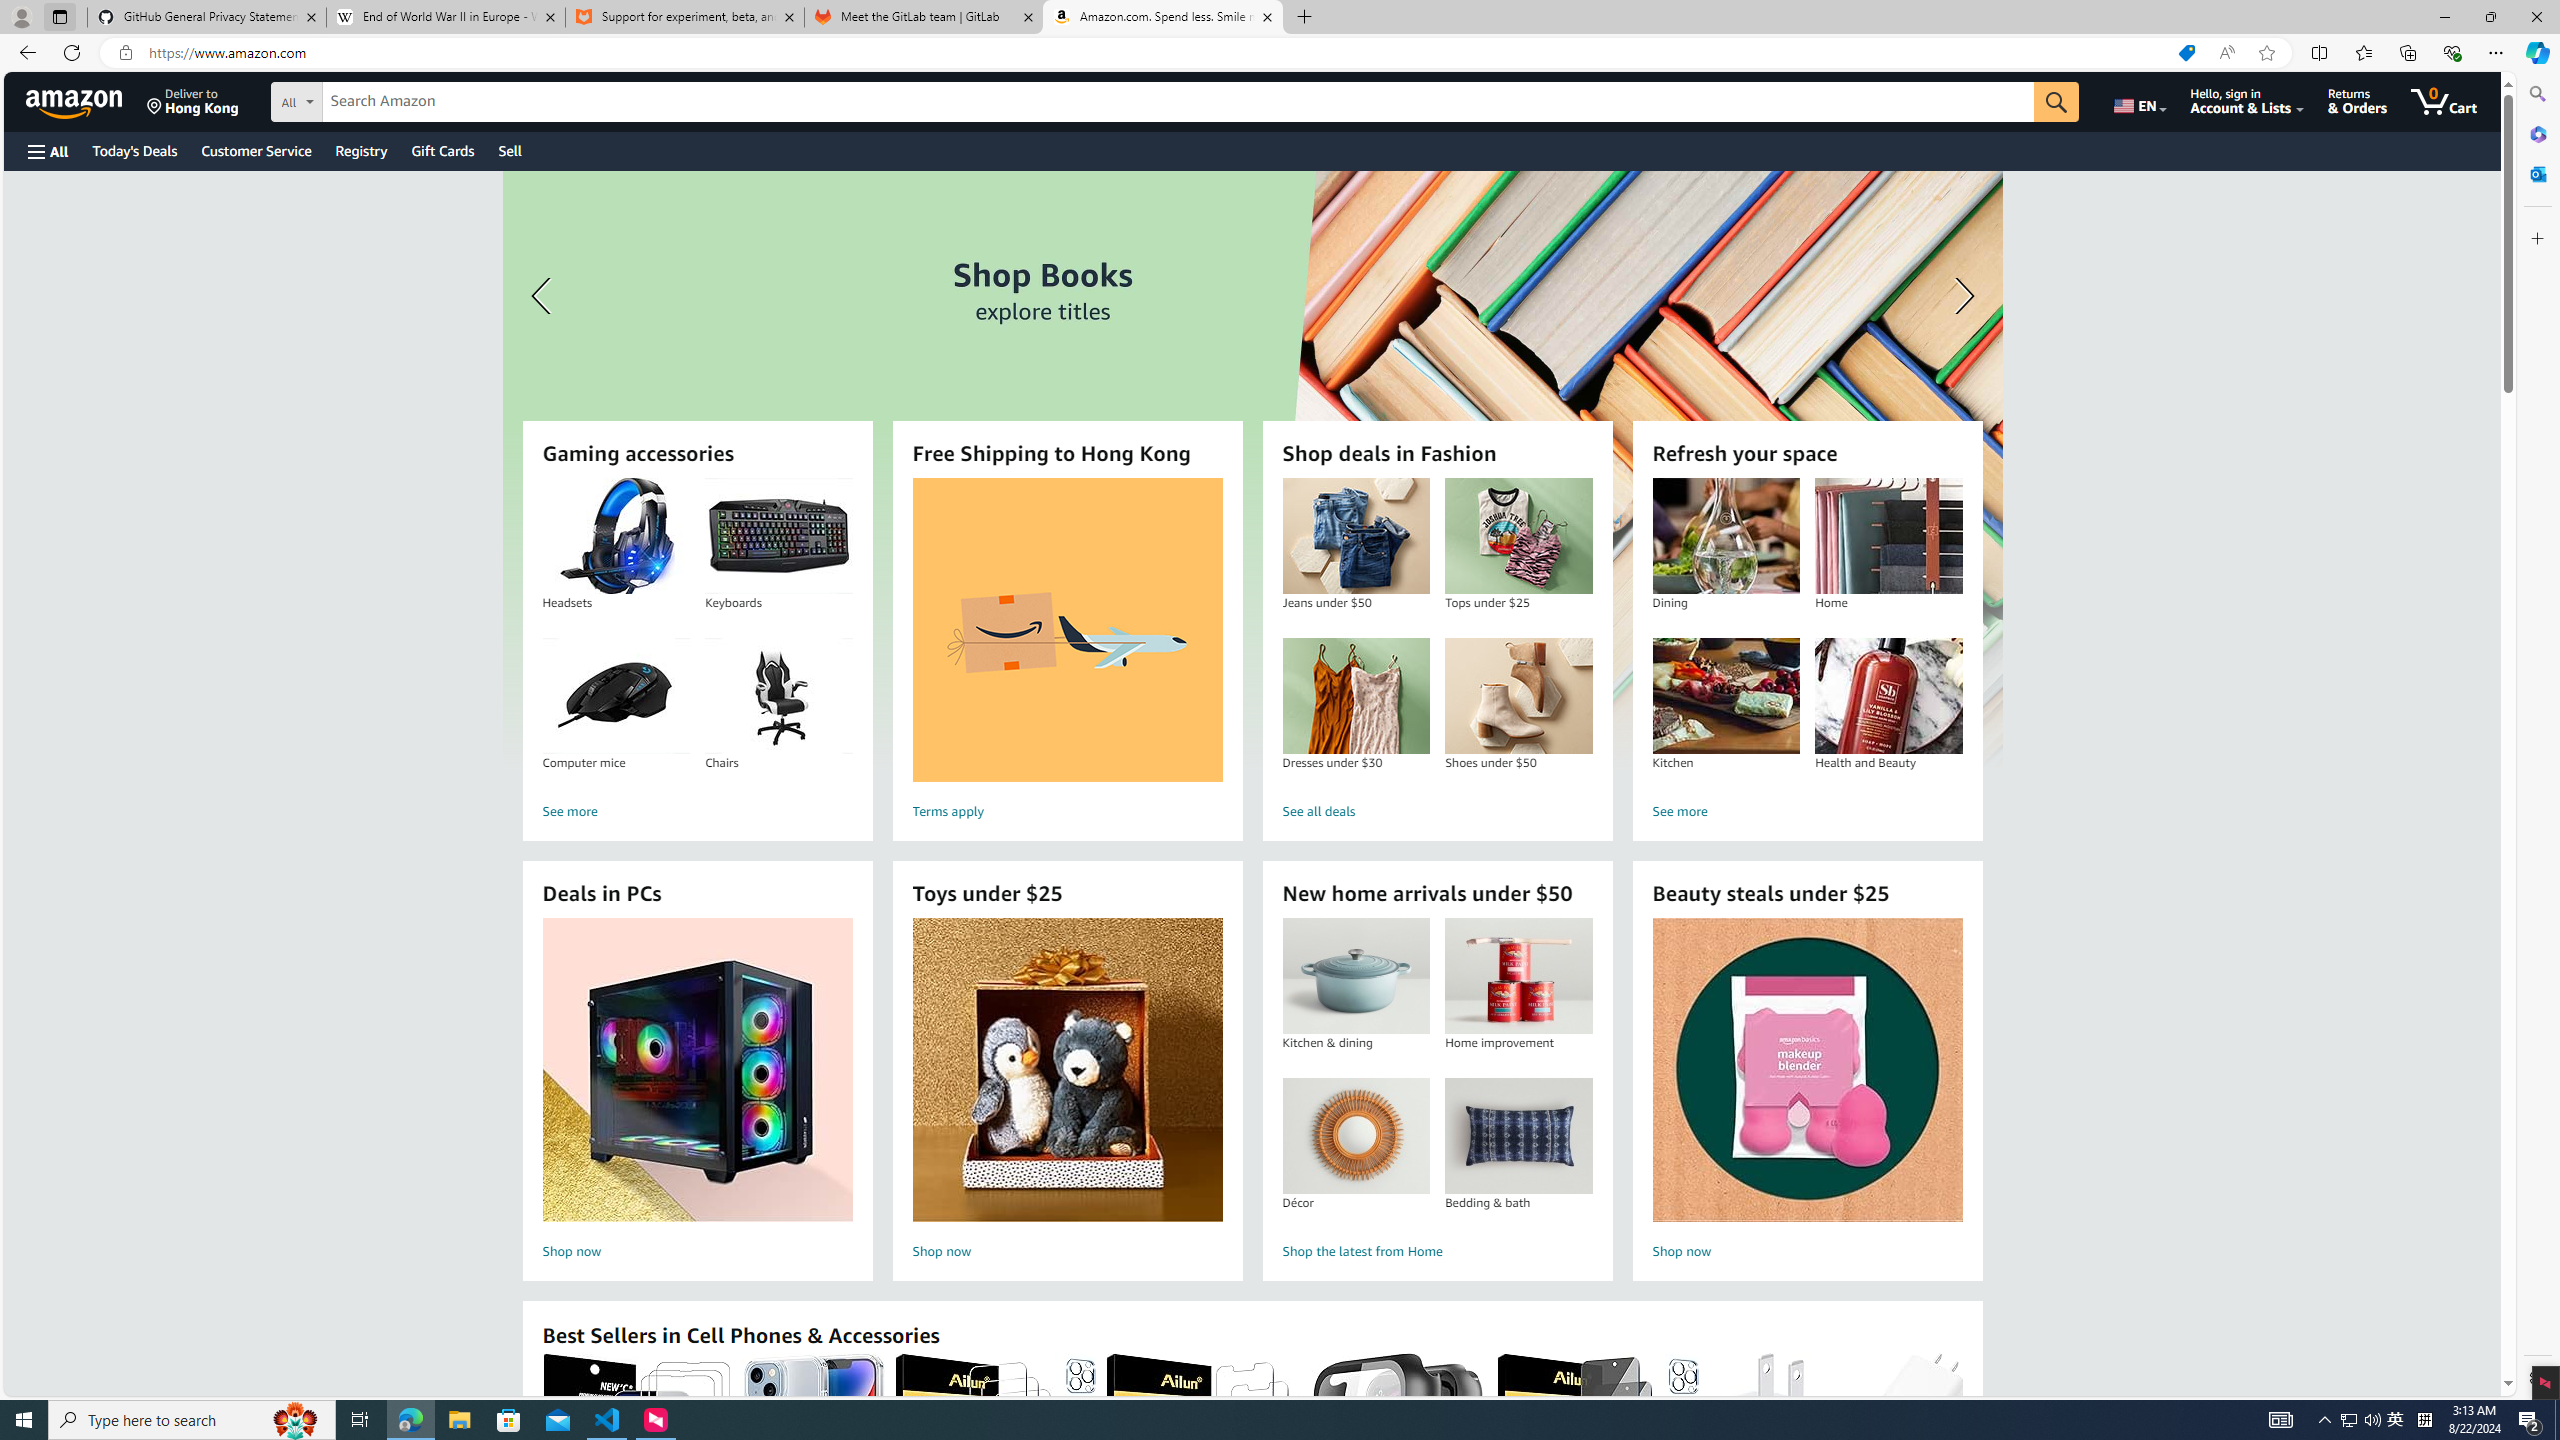 The width and height of the screenshot is (2560, 1440). Describe the element at coordinates (544, 296) in the screenshot. I see `Previous slide` at that location.